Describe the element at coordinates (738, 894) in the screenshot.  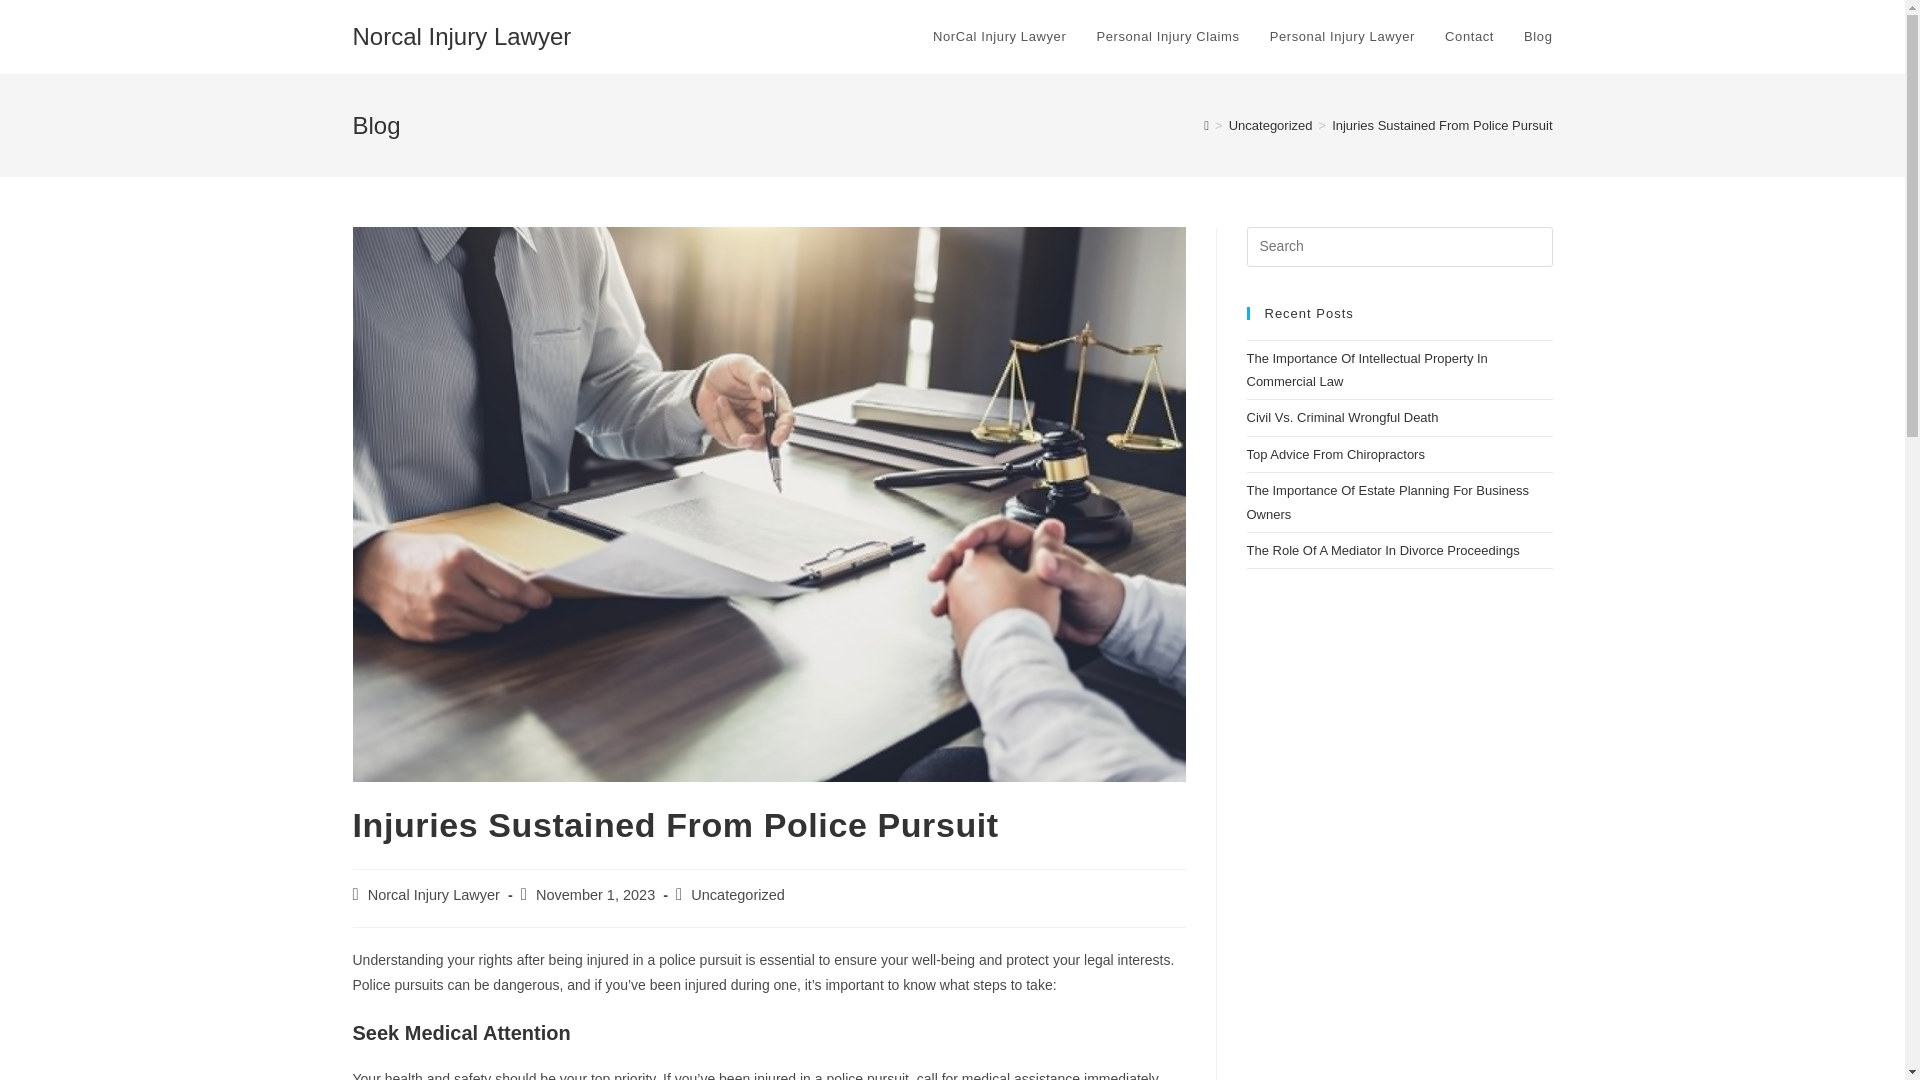
I see `Uncategorized` at that location.